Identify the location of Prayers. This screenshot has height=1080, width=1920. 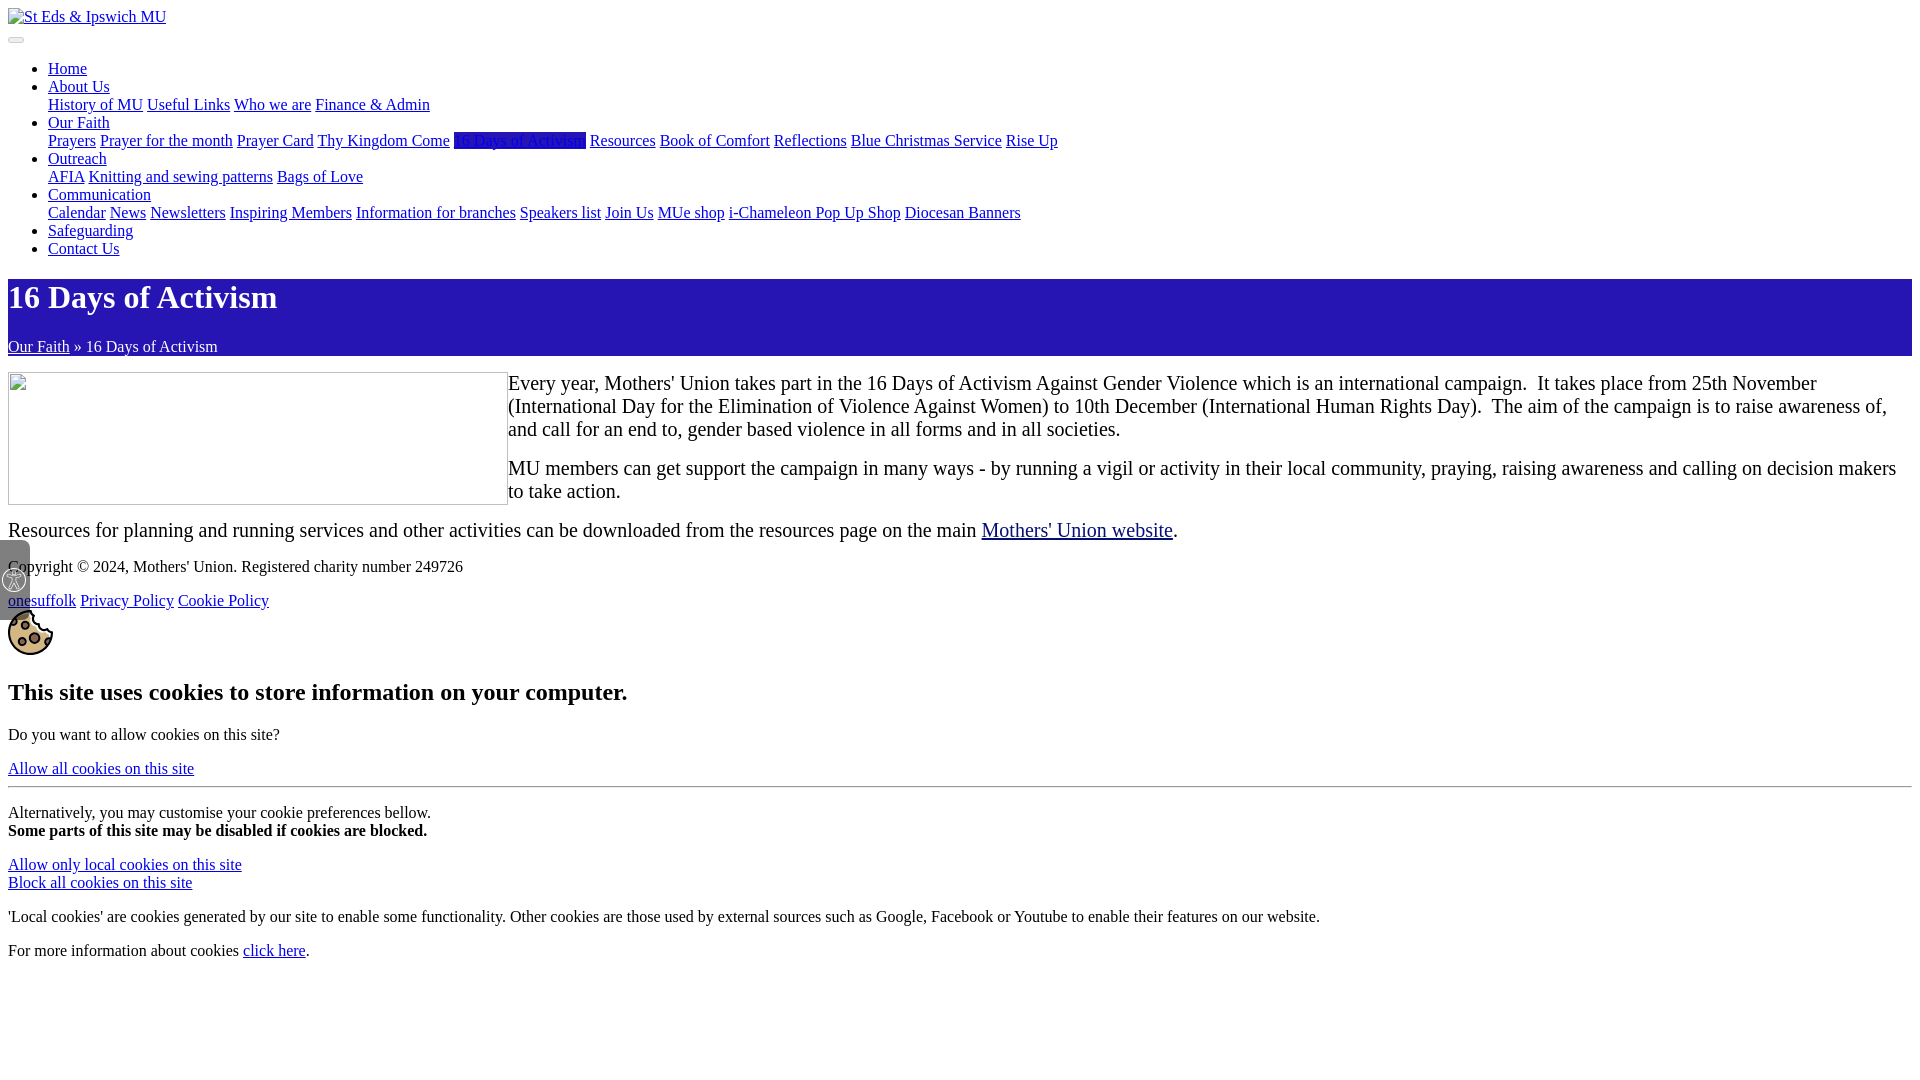
(72, 140).